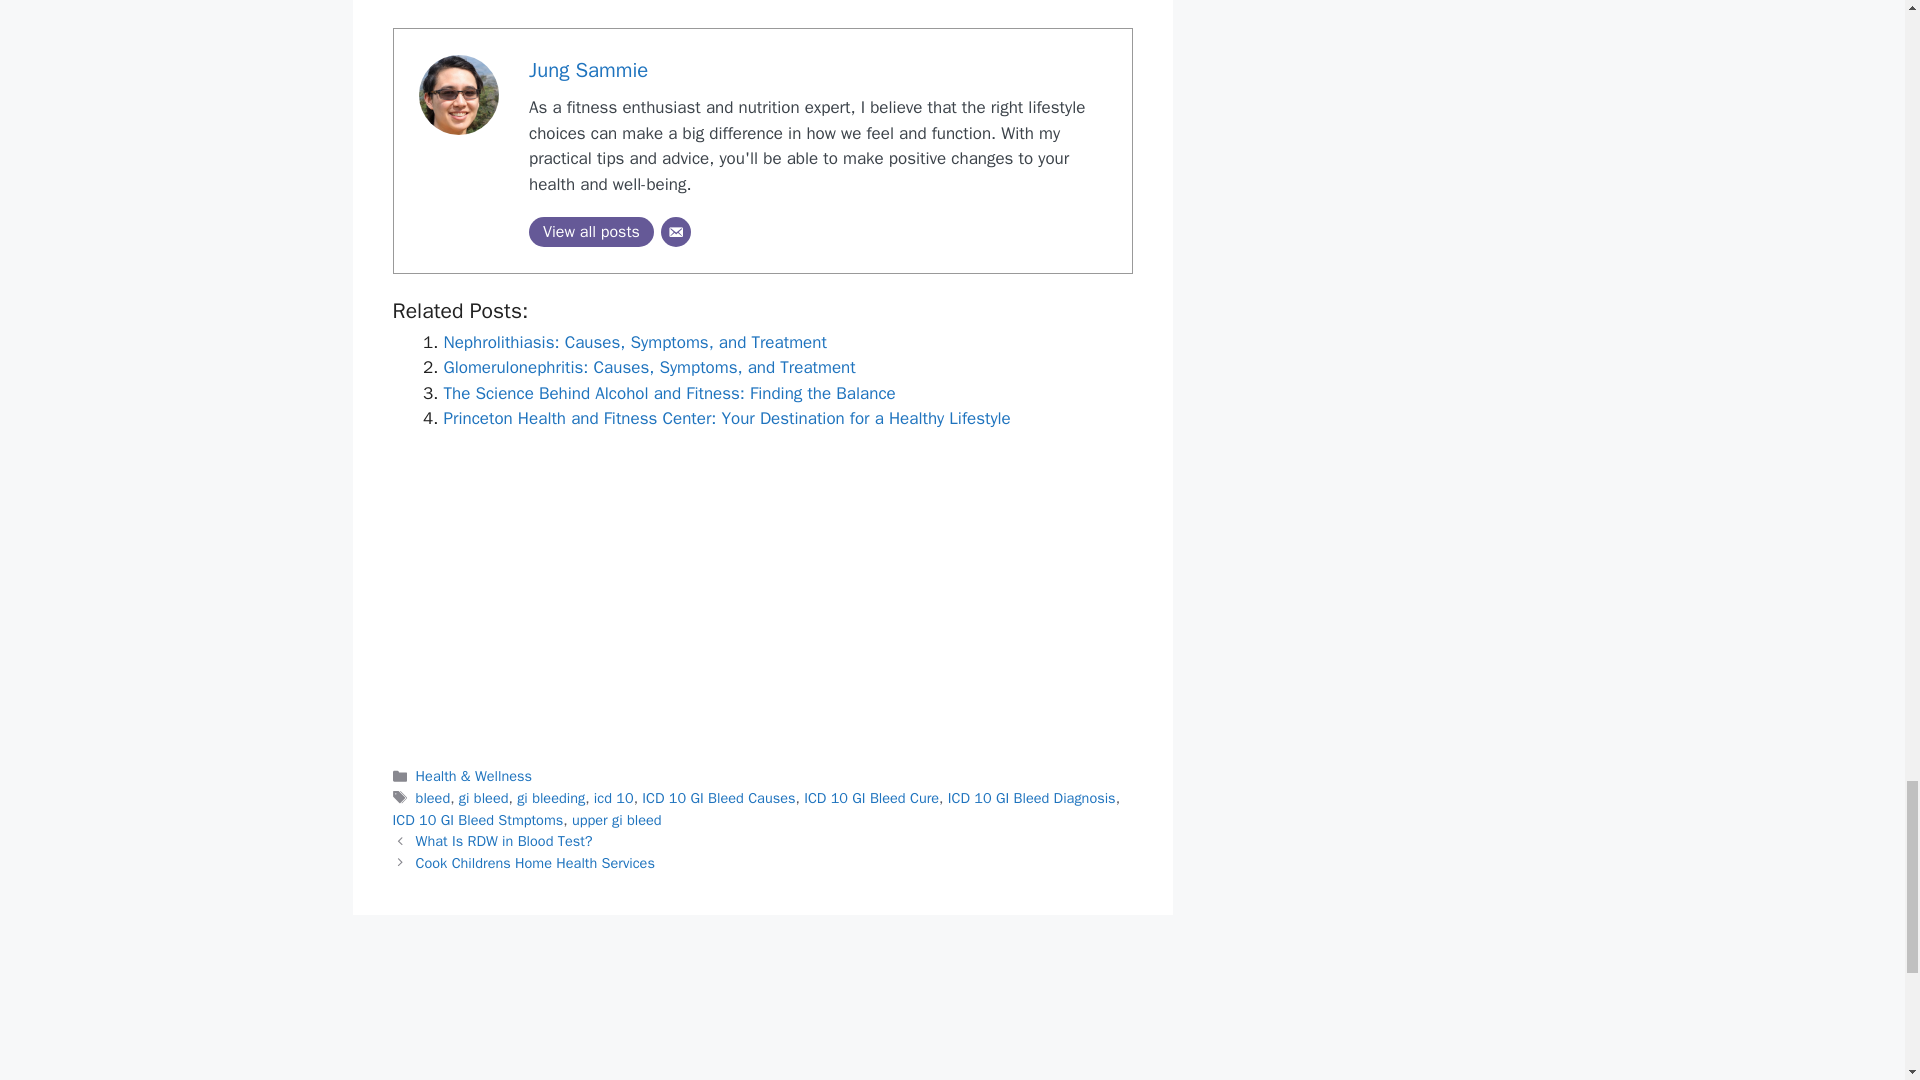  Describe the element at coordinates (535, 862) in the screenshot. I see `Cook Childrens Home Health Services` at that location.